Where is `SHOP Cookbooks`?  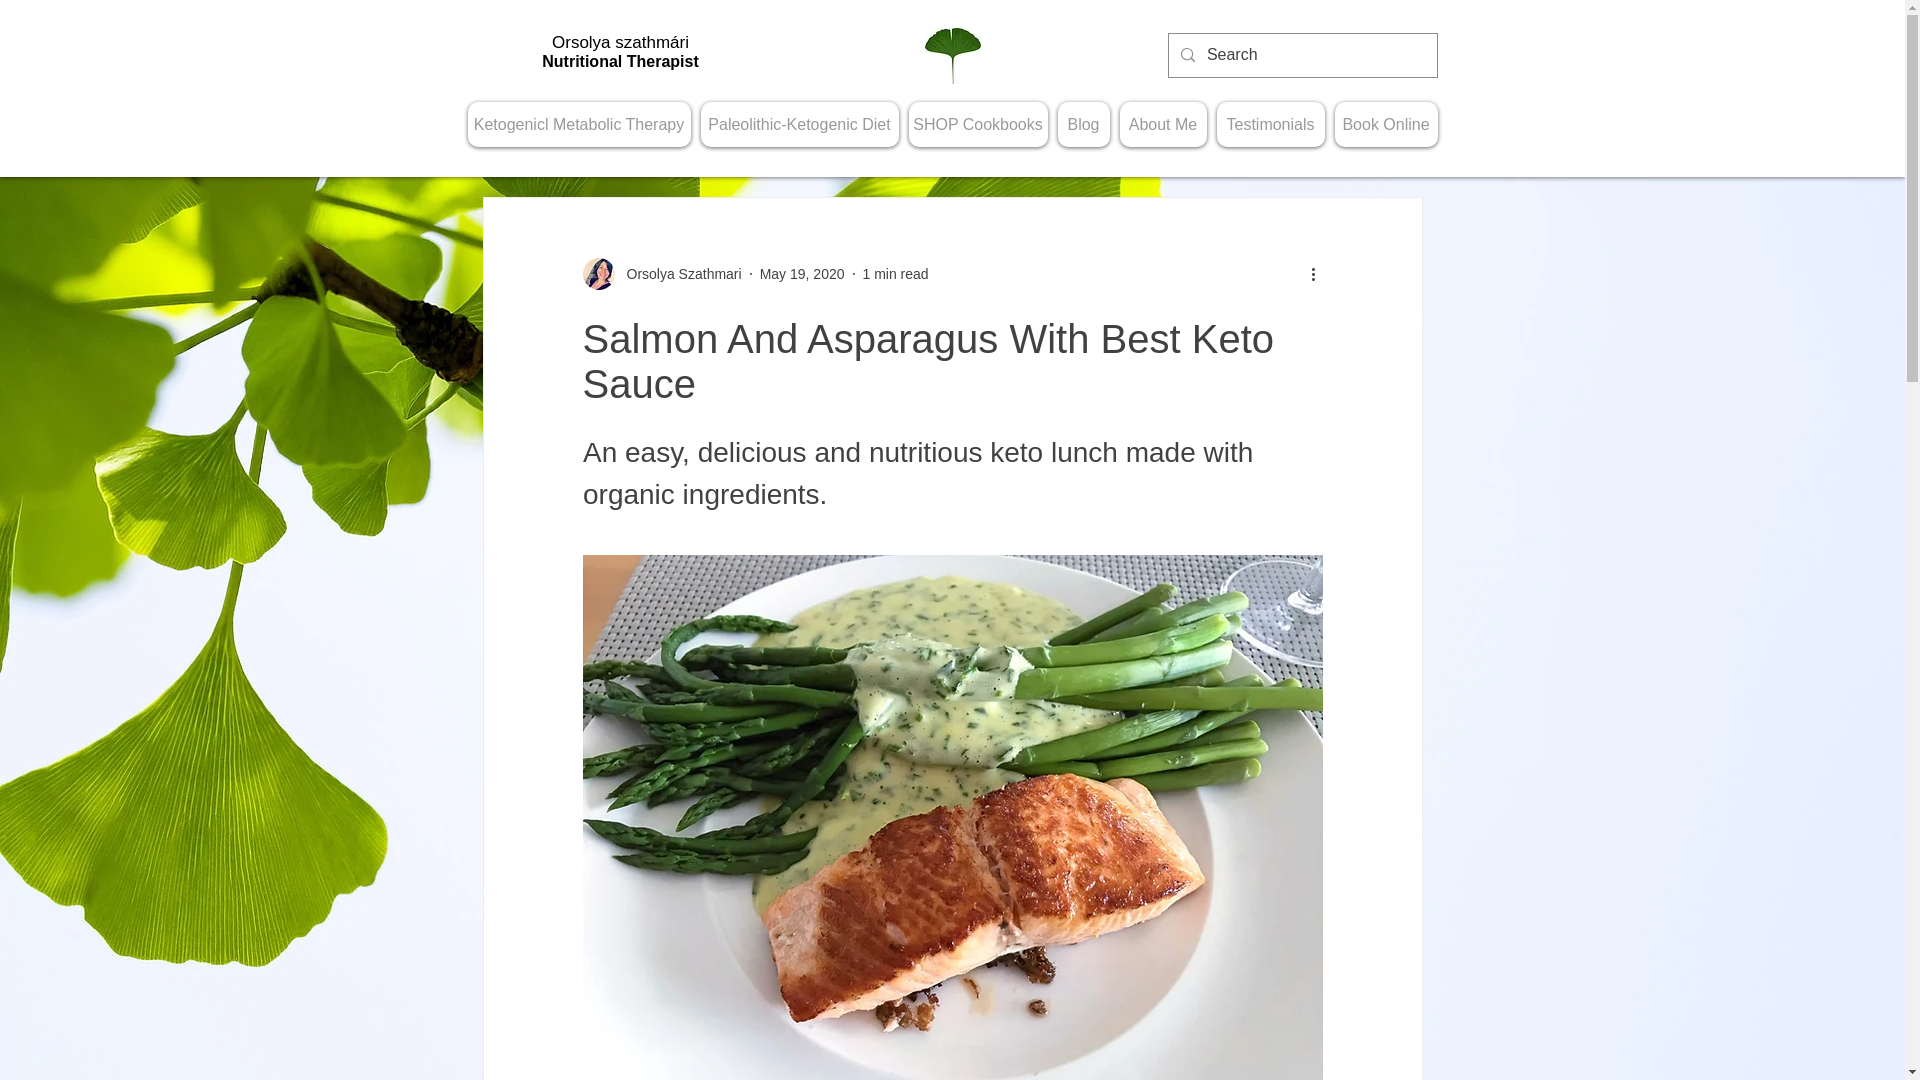
SHOP Cookbooks is located at coordinates (977, 124).